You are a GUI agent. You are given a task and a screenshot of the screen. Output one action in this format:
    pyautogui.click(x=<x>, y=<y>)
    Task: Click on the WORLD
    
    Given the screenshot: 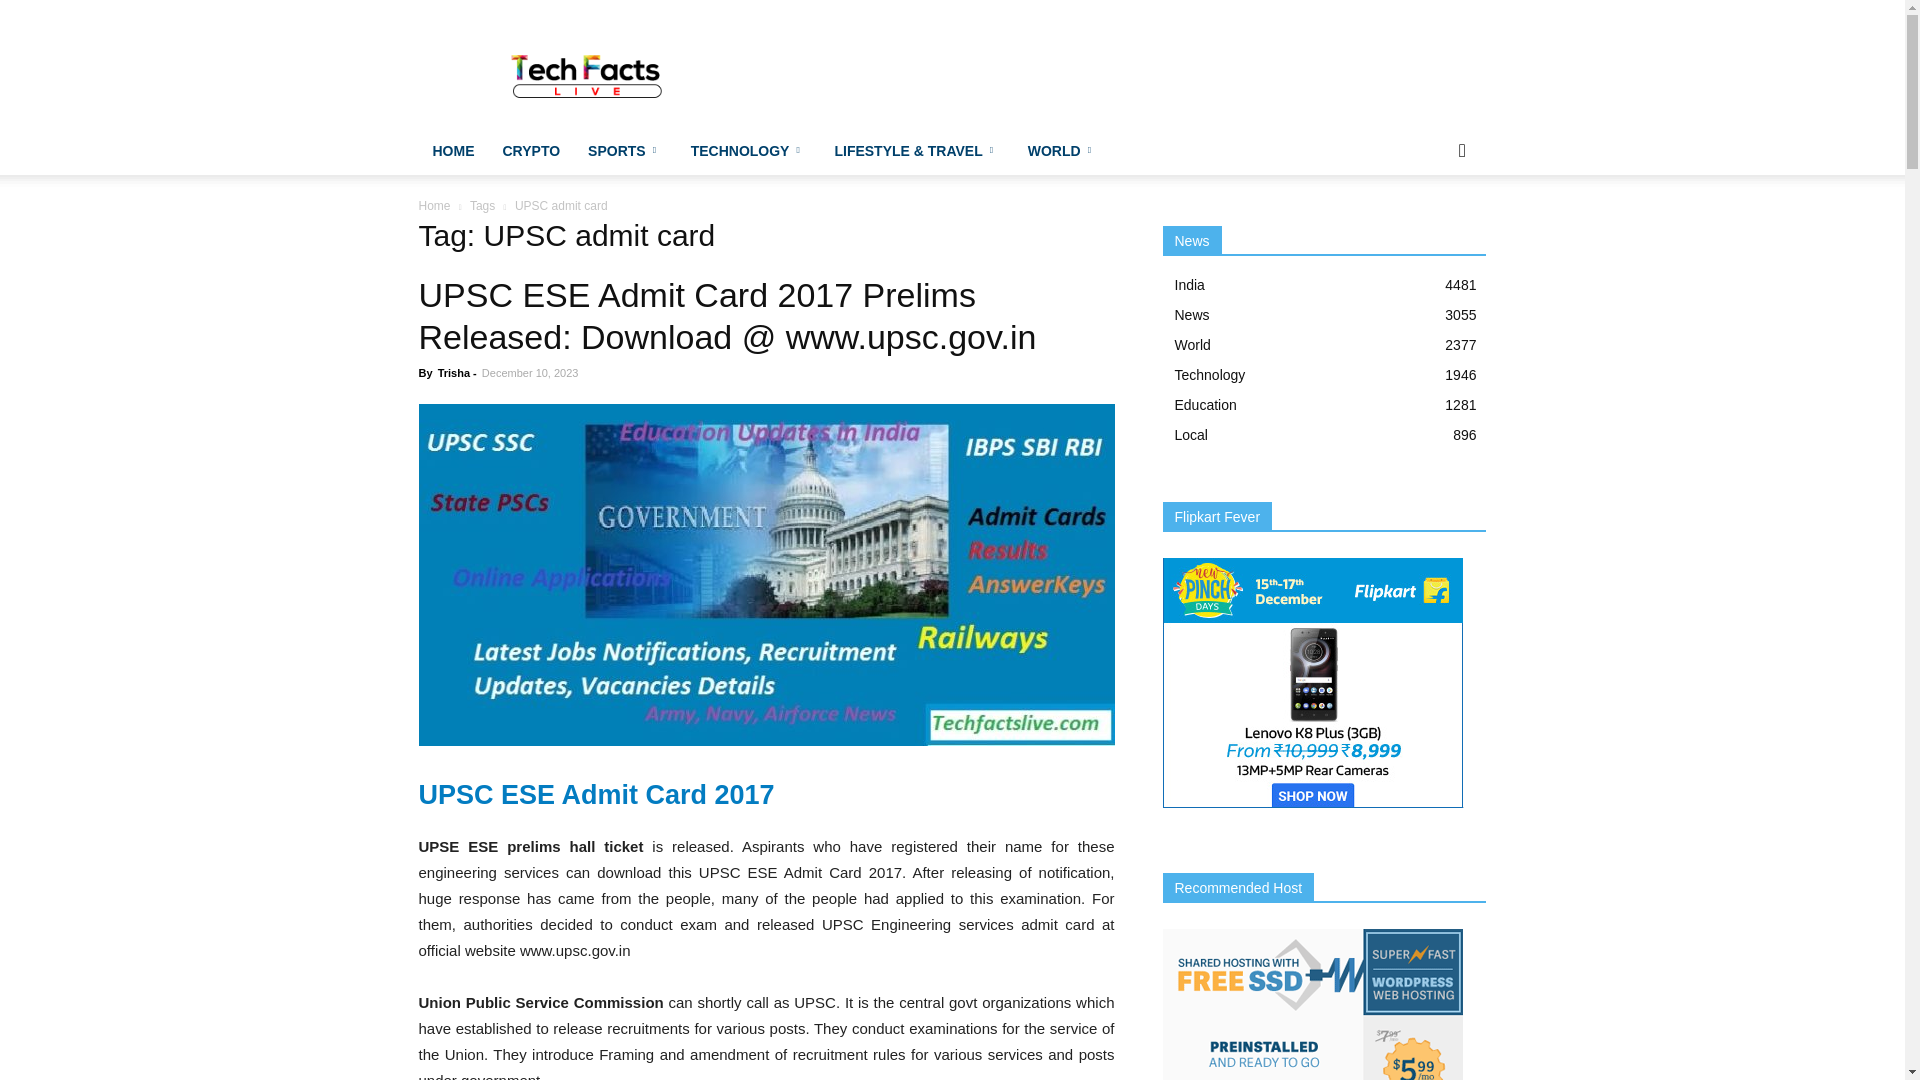 What is the action you would take?
    pyautogui.click(x=1062, y=150)
    